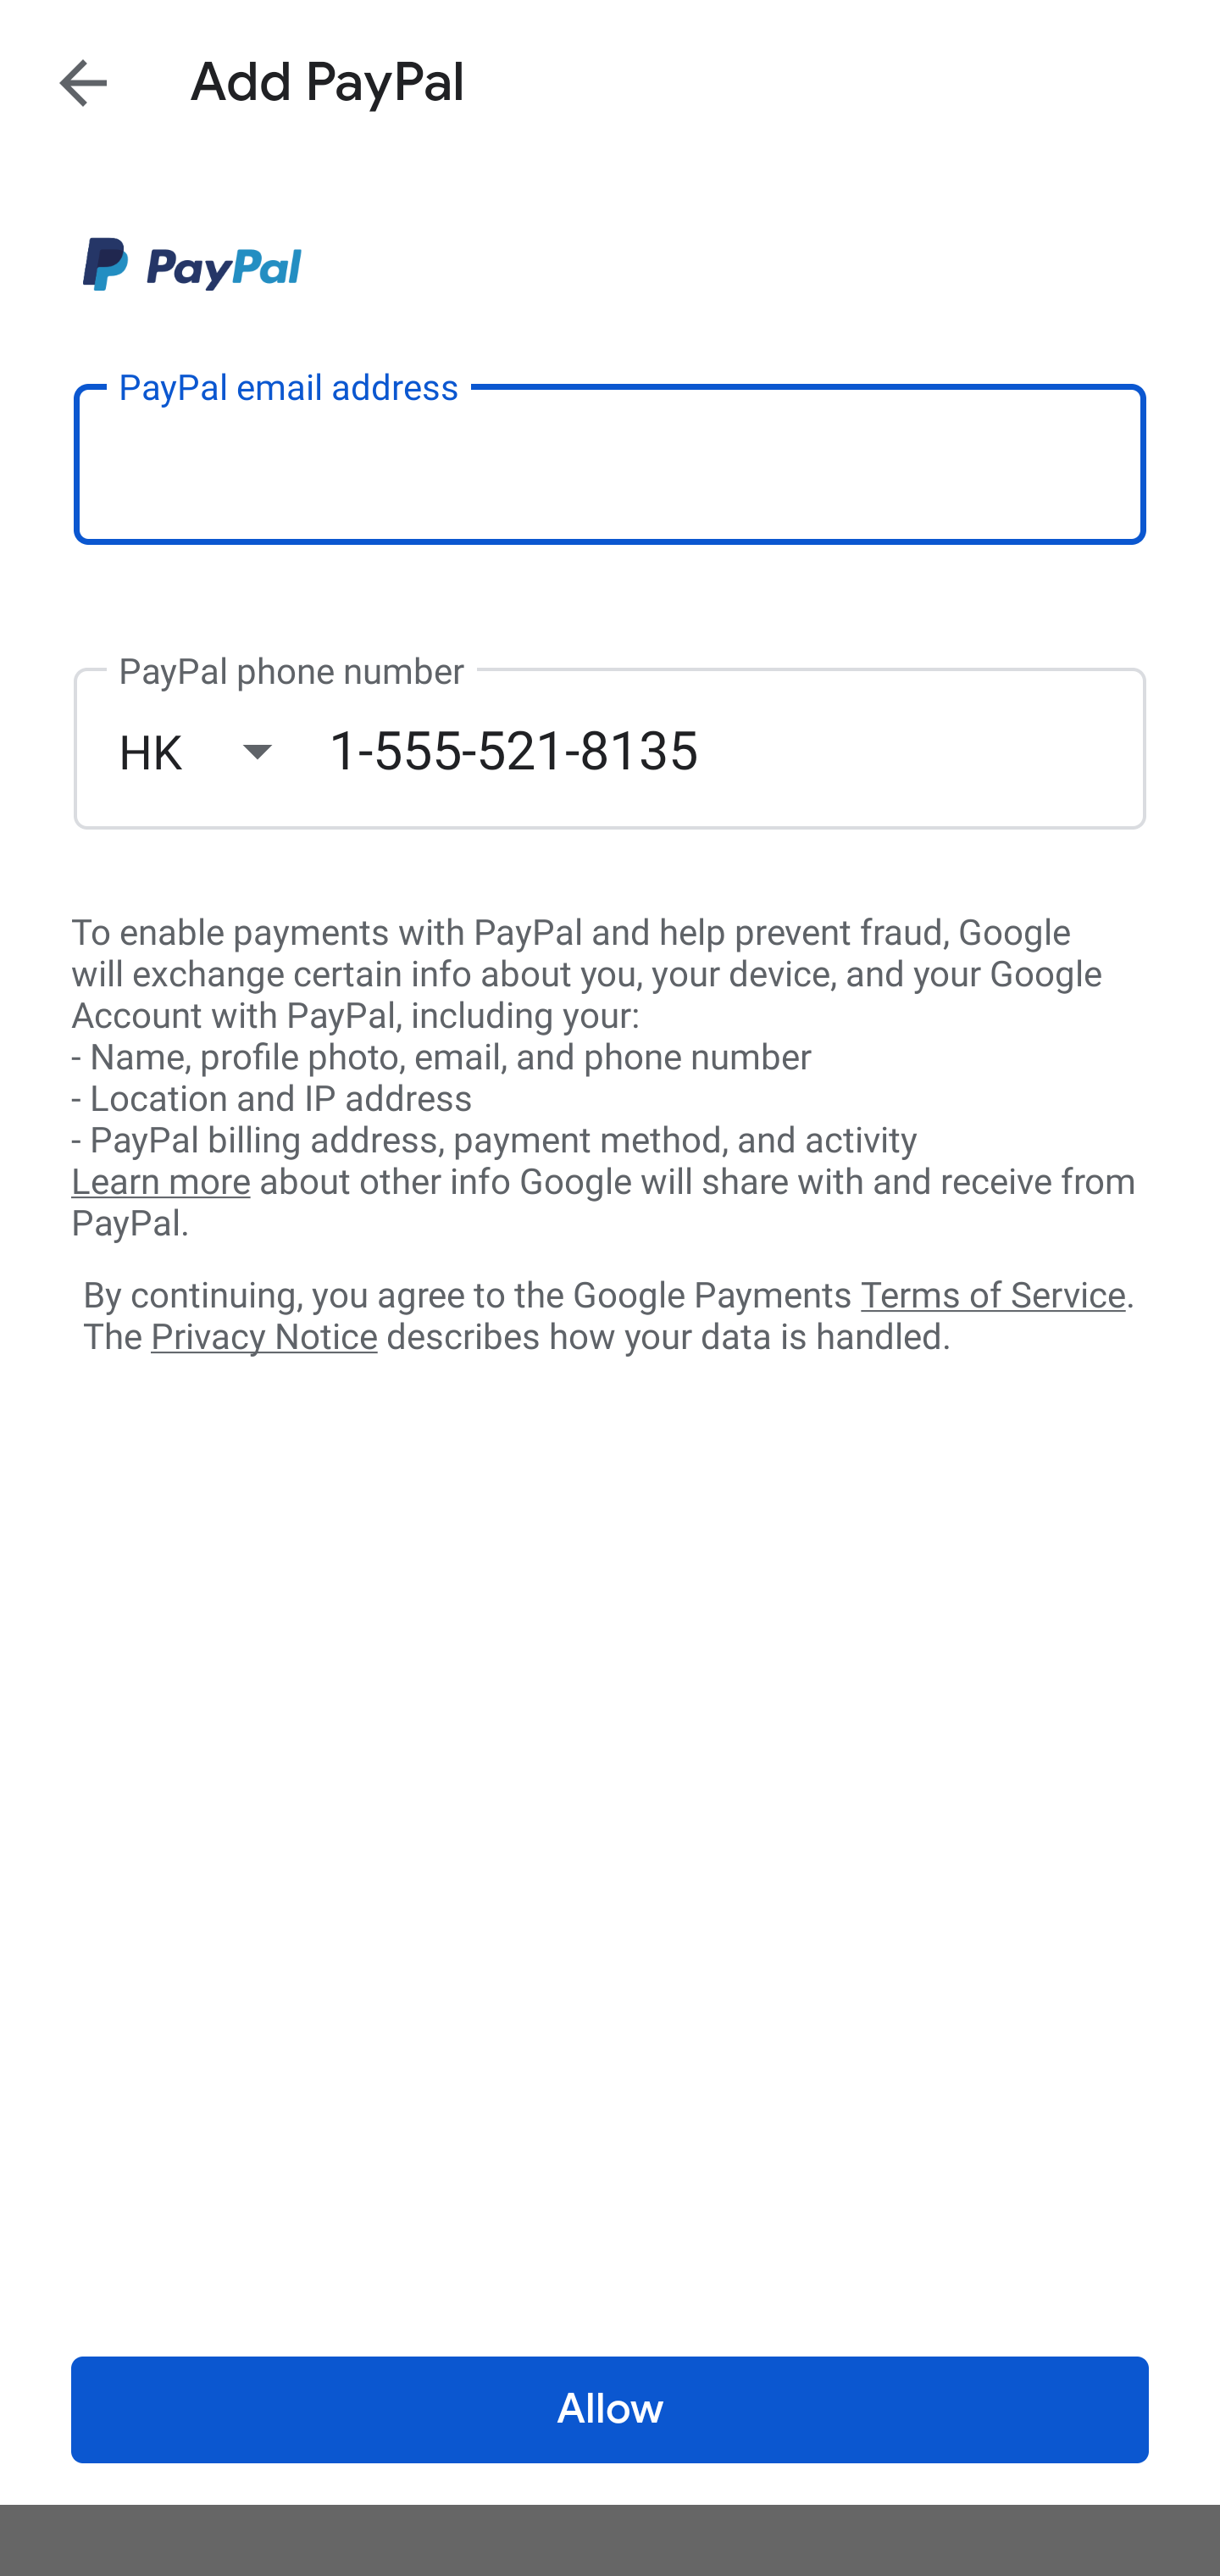 The height and width of the screenshot is (2576, 1220). What do you see at coordinates (263, 1338) in the screenshot?
I see `Privacy Notice` at bounding box center [263, 1338].